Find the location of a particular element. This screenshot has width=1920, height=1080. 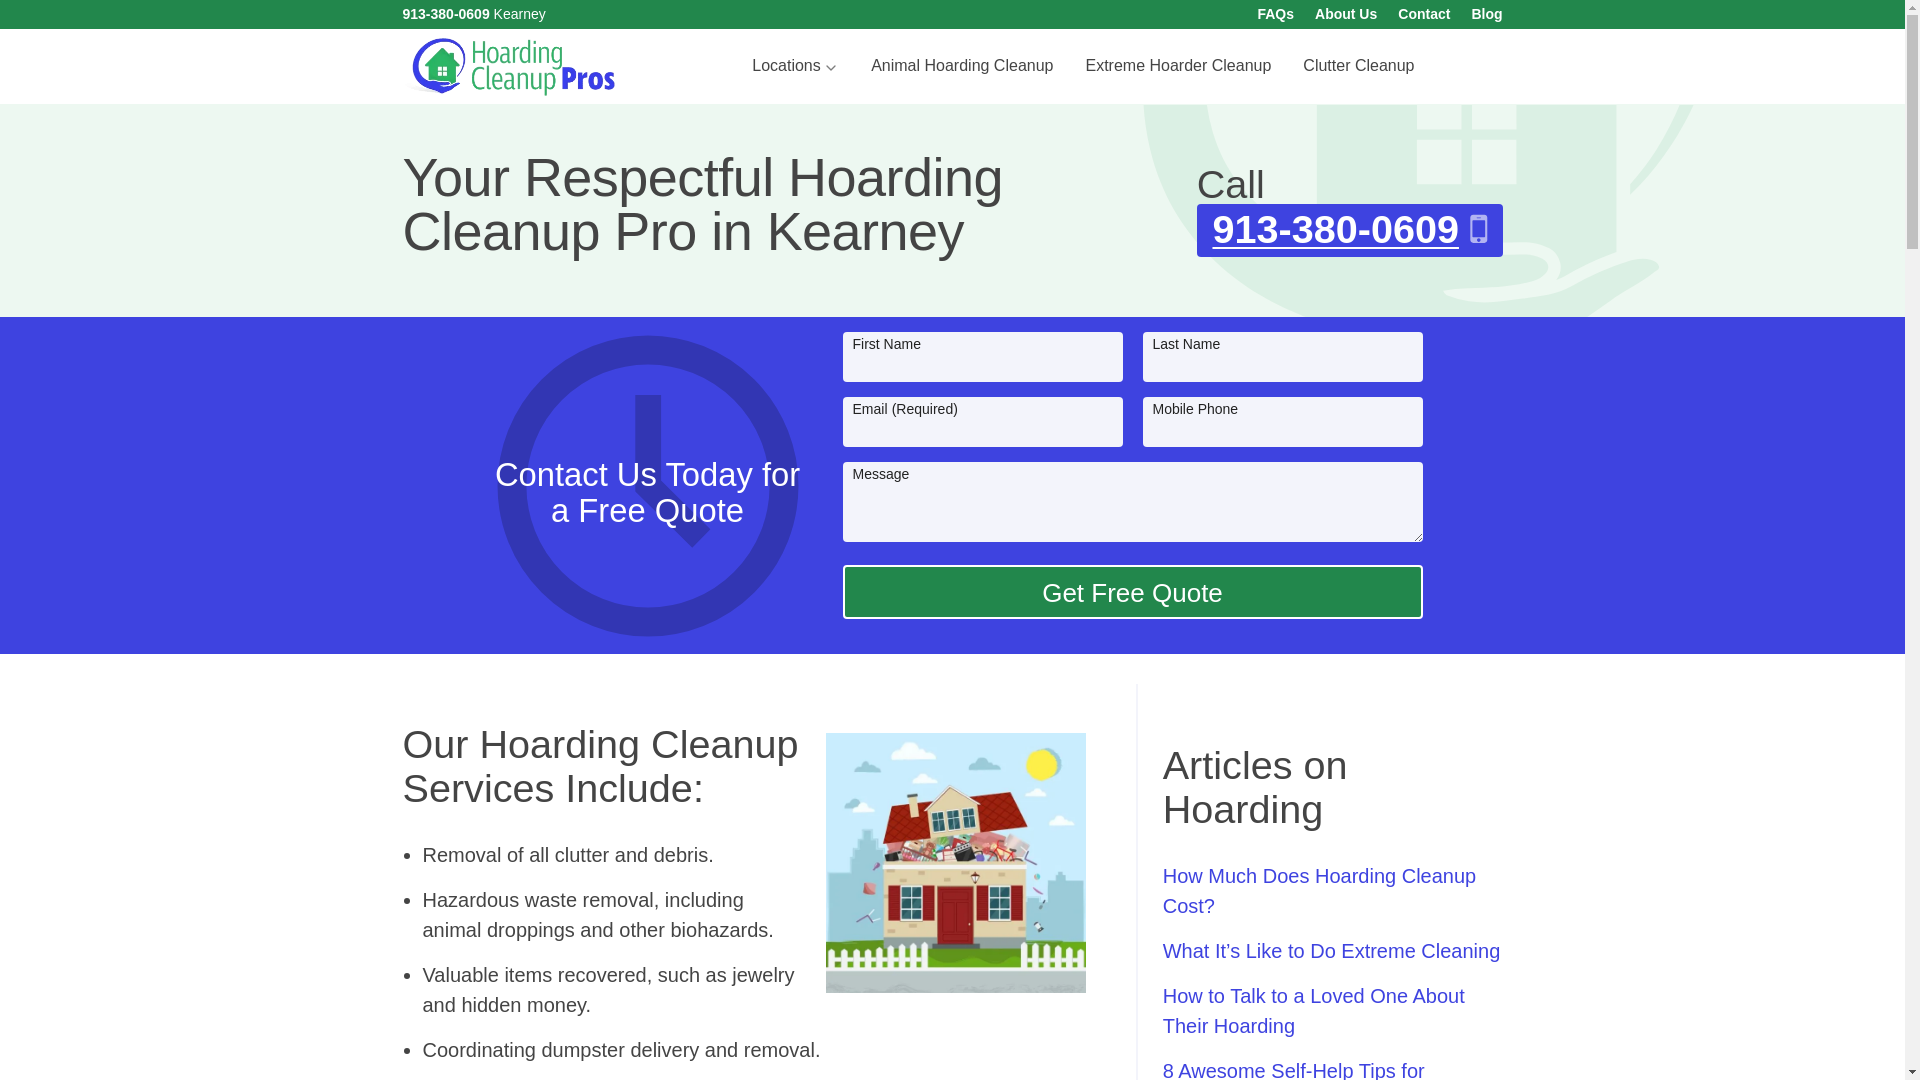

Clutter Cleanup is located at coordinates (1358, 66).